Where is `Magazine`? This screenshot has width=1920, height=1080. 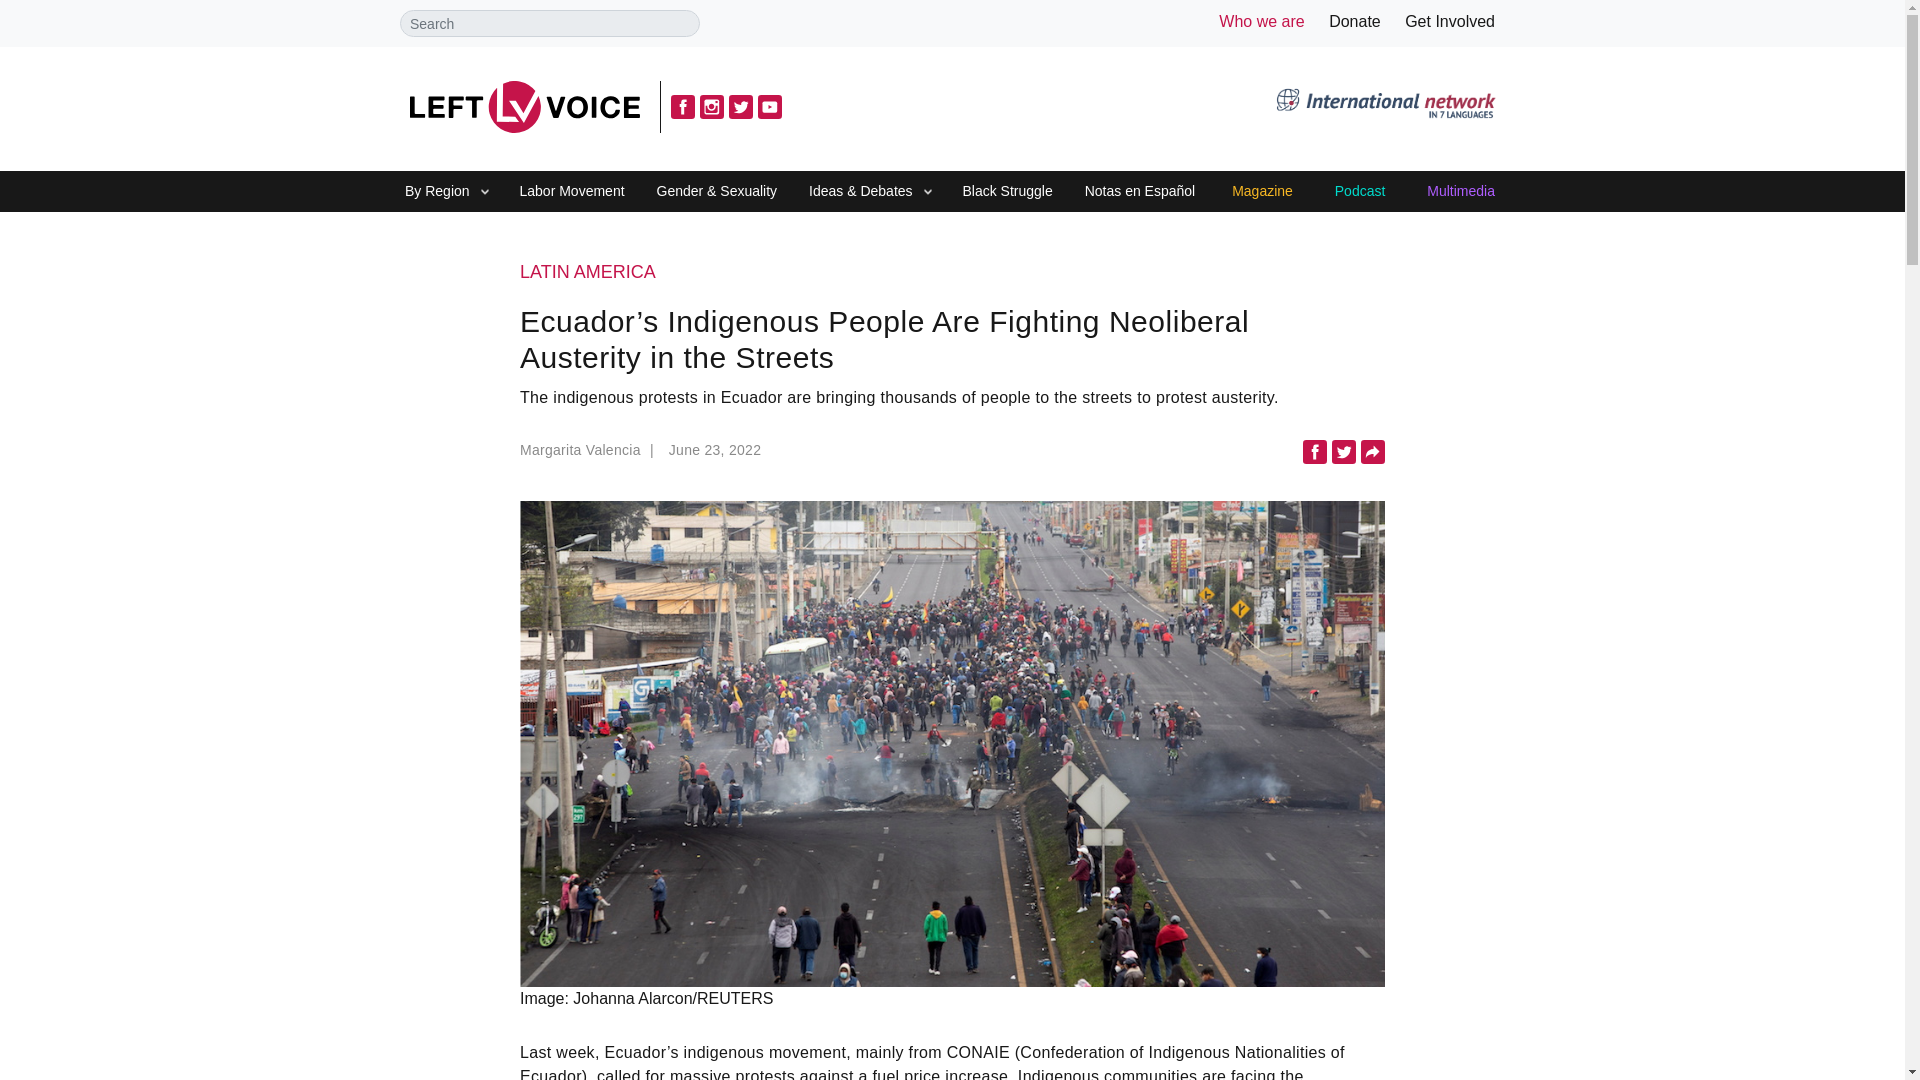
Magazine is located at coordinates (1262, 192).